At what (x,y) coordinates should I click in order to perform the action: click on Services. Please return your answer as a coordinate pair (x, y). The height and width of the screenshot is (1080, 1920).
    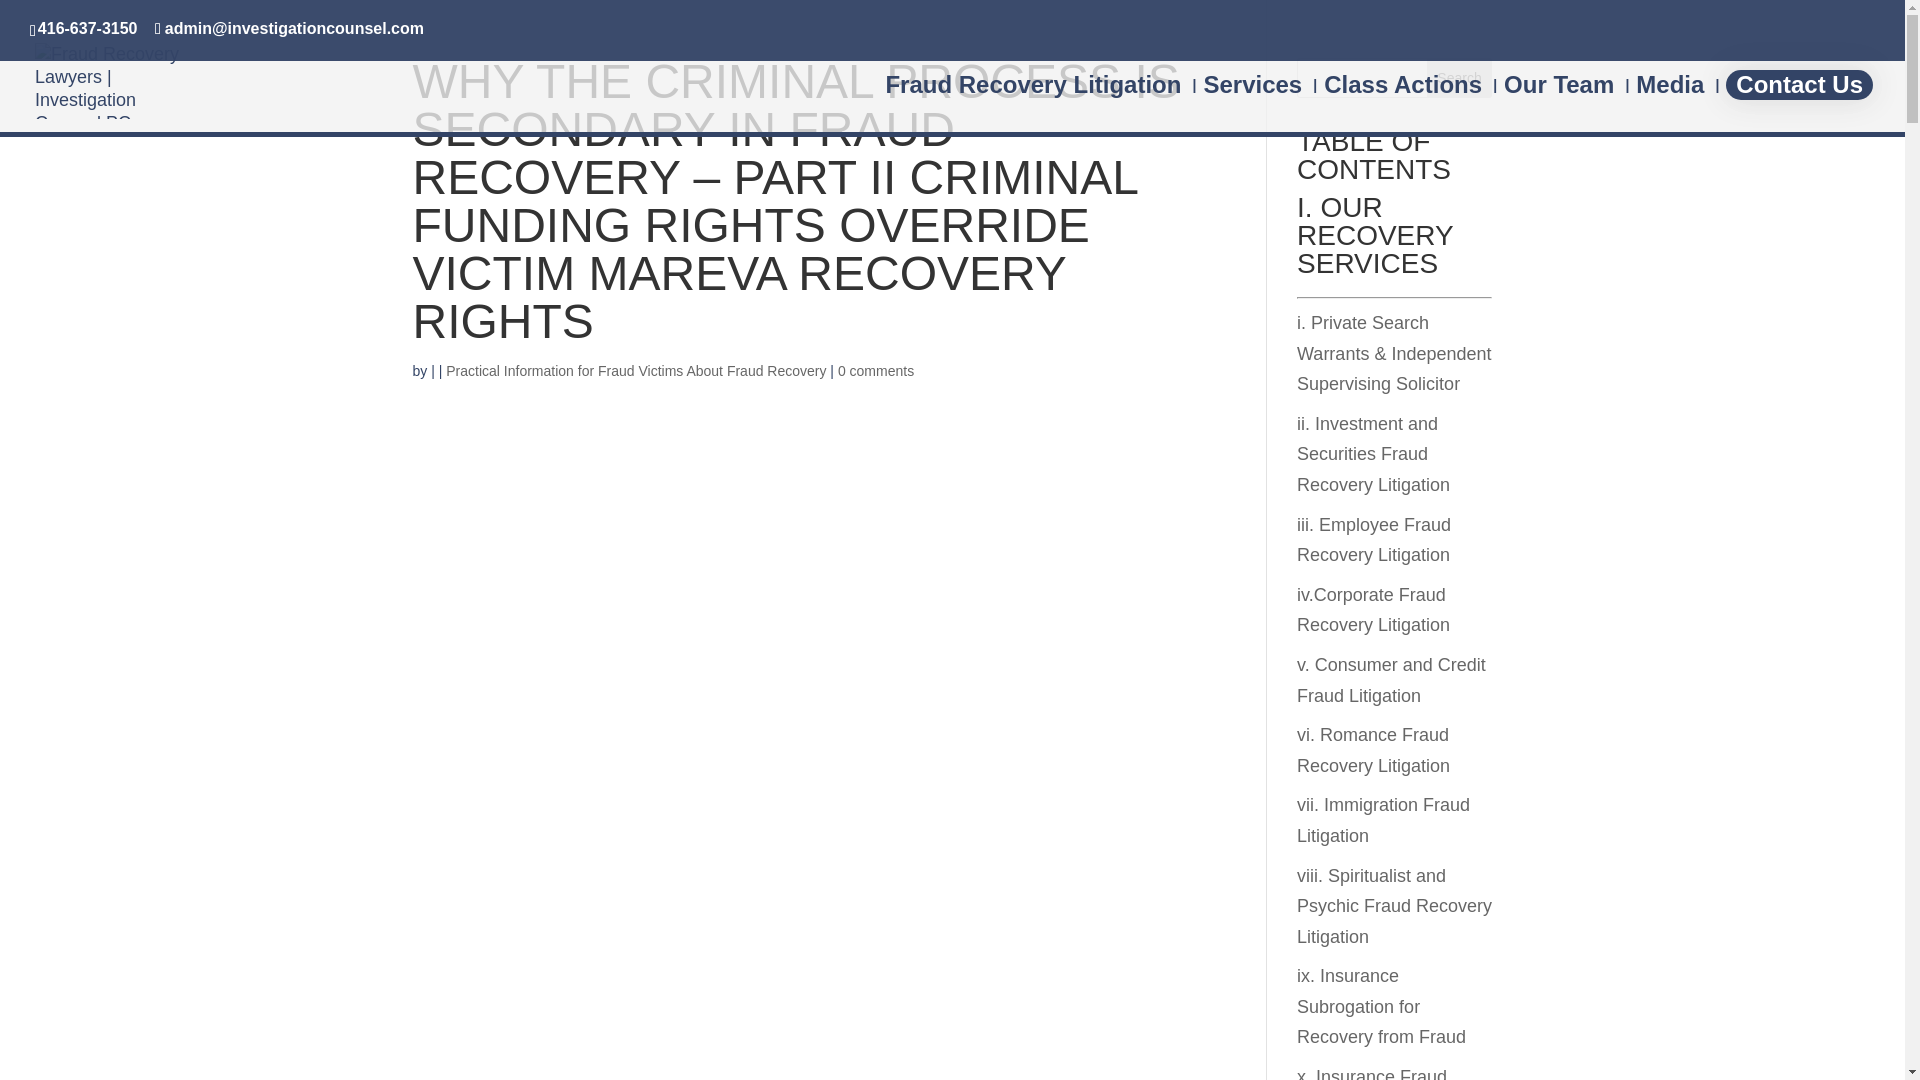
    Looking at the image, I should click on (1252, 104).